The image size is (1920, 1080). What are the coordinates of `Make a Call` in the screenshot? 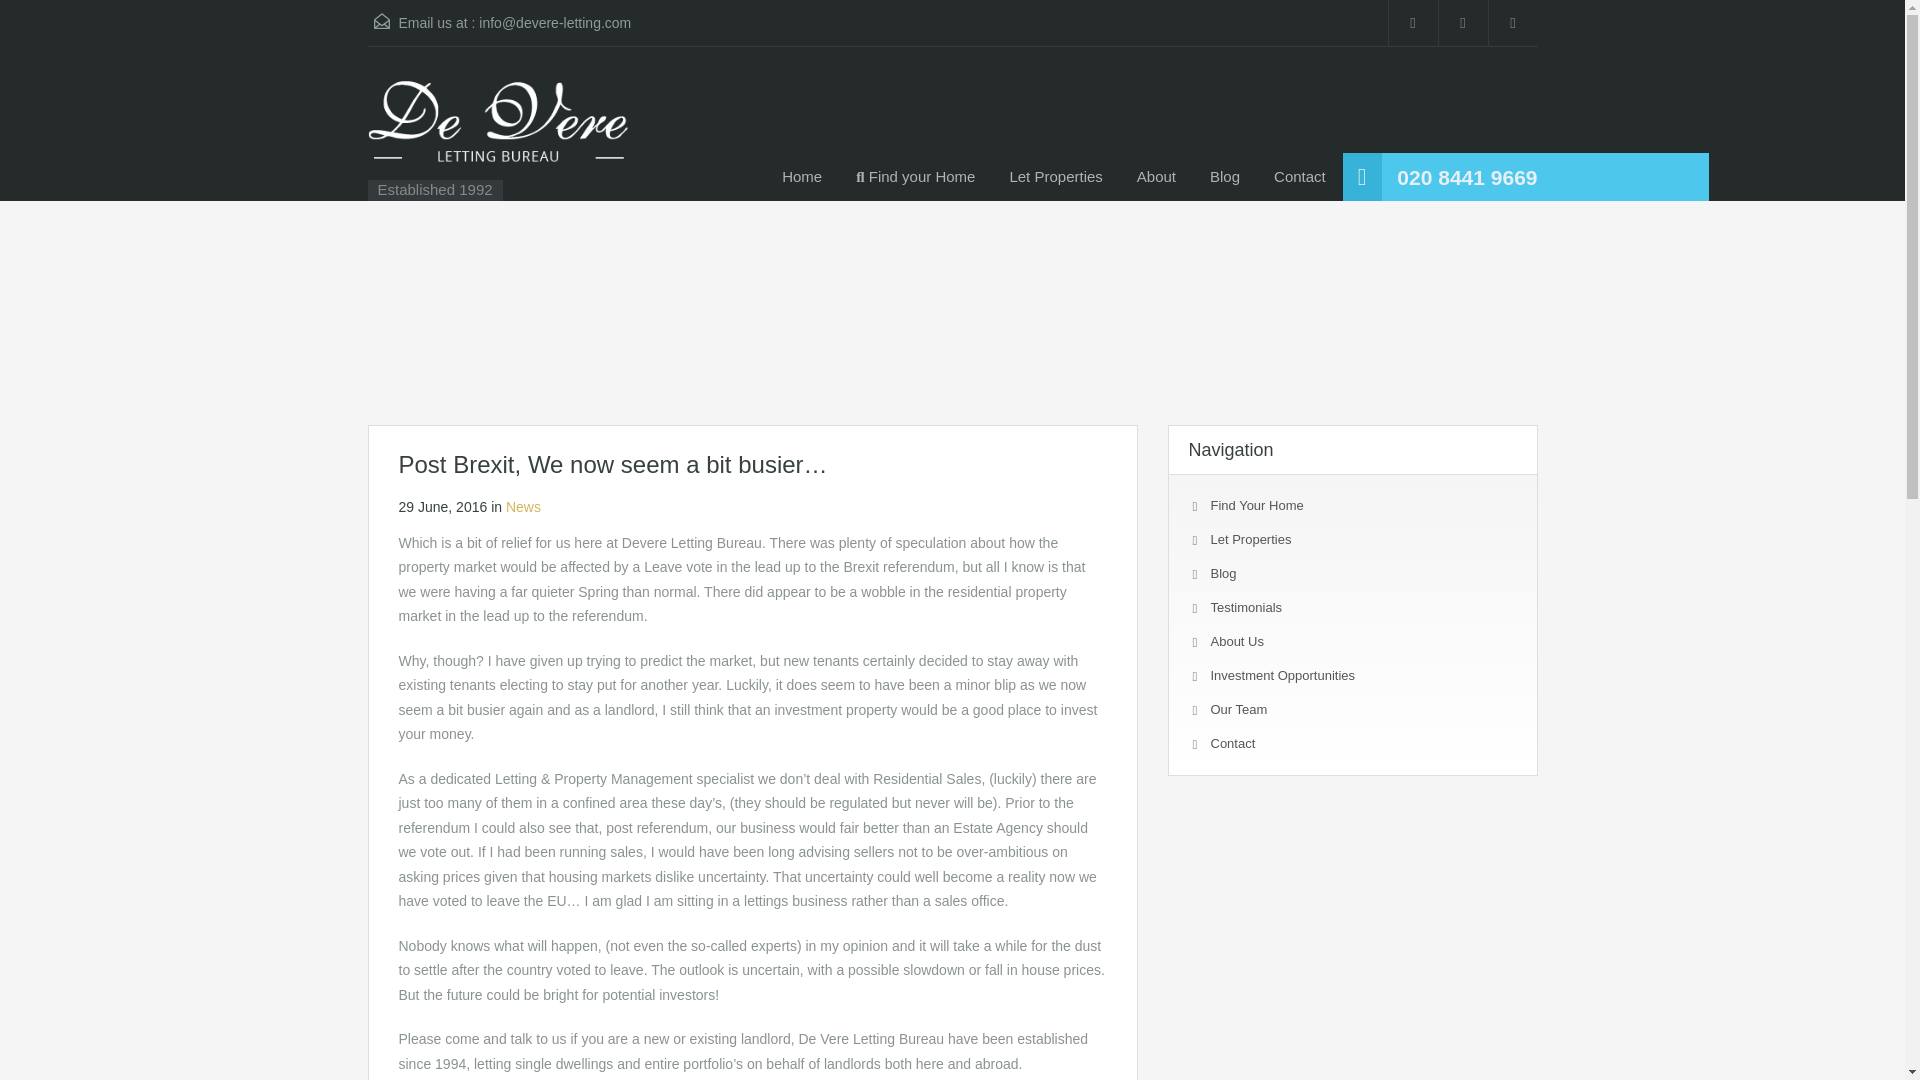 It's located at (1467, 178).